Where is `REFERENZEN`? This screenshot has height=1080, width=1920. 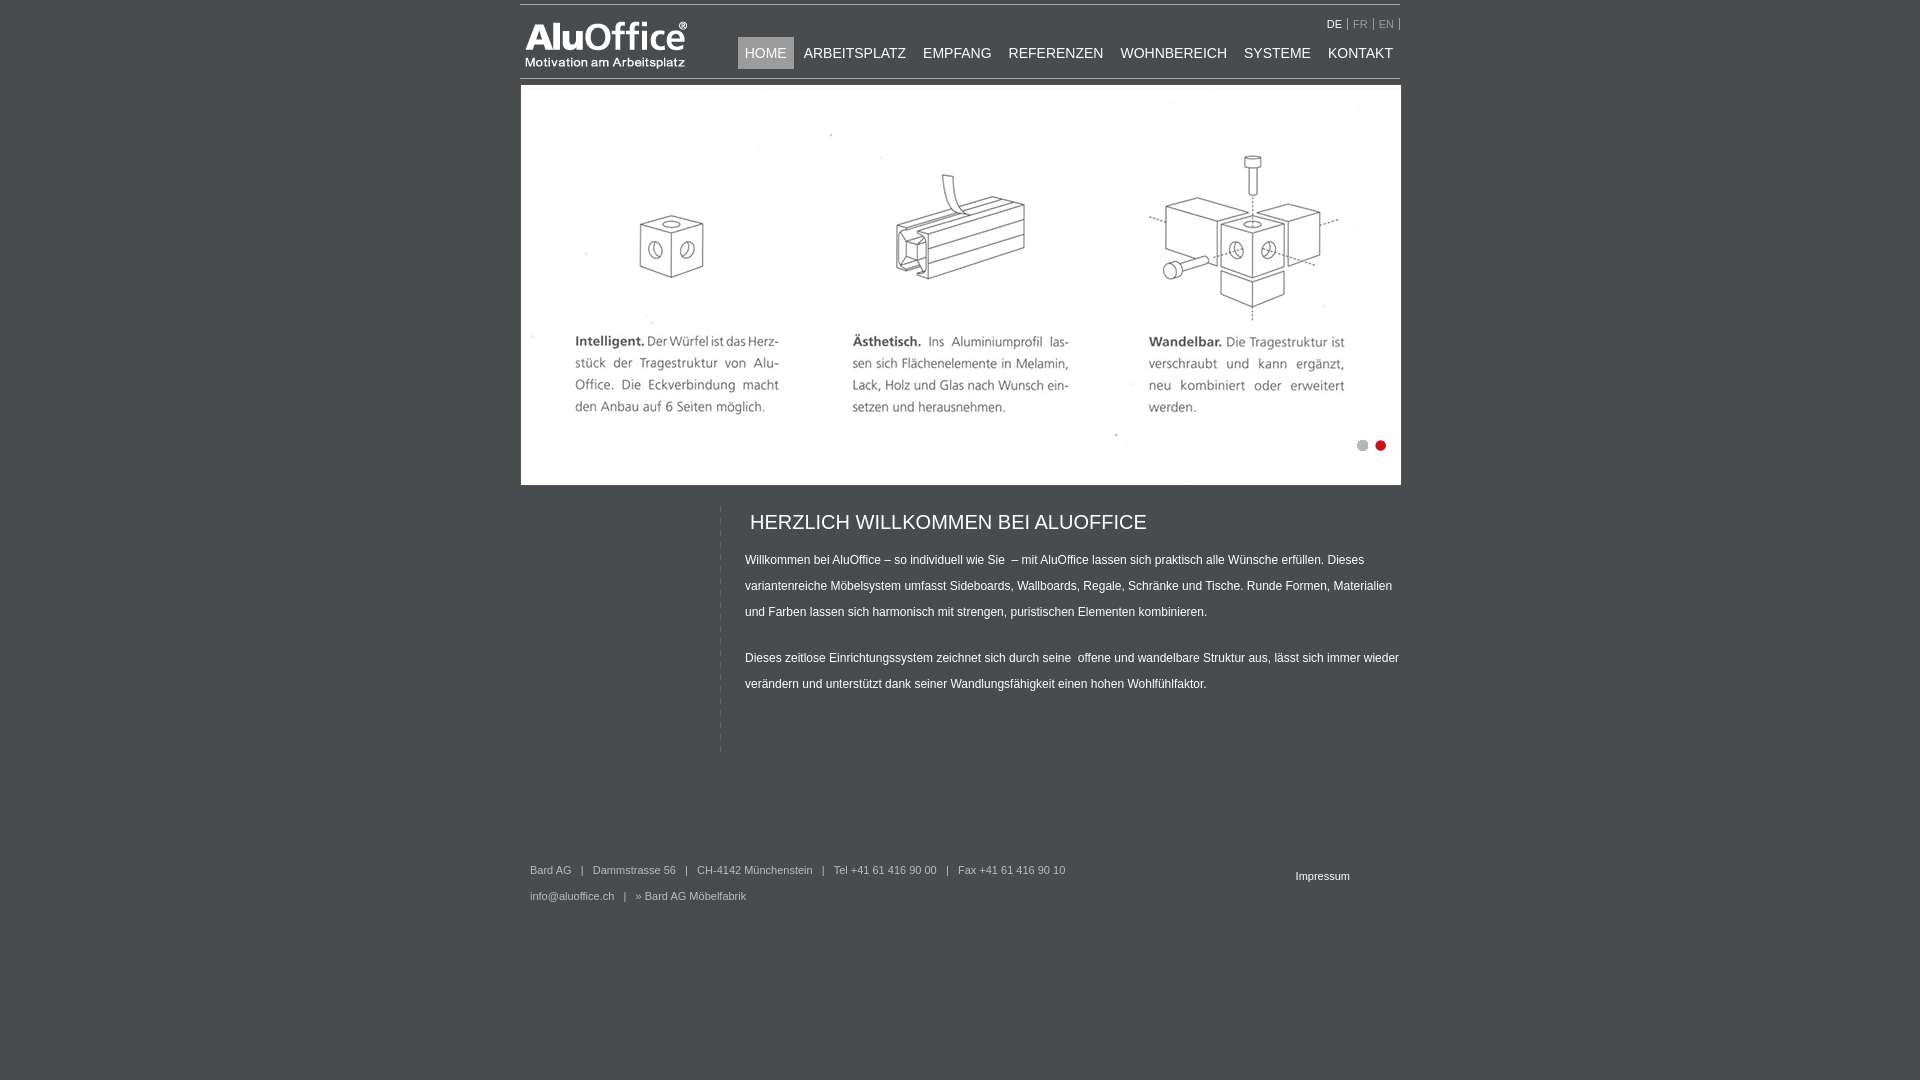 REFERENZEN is located at coordinates (1056, 53).